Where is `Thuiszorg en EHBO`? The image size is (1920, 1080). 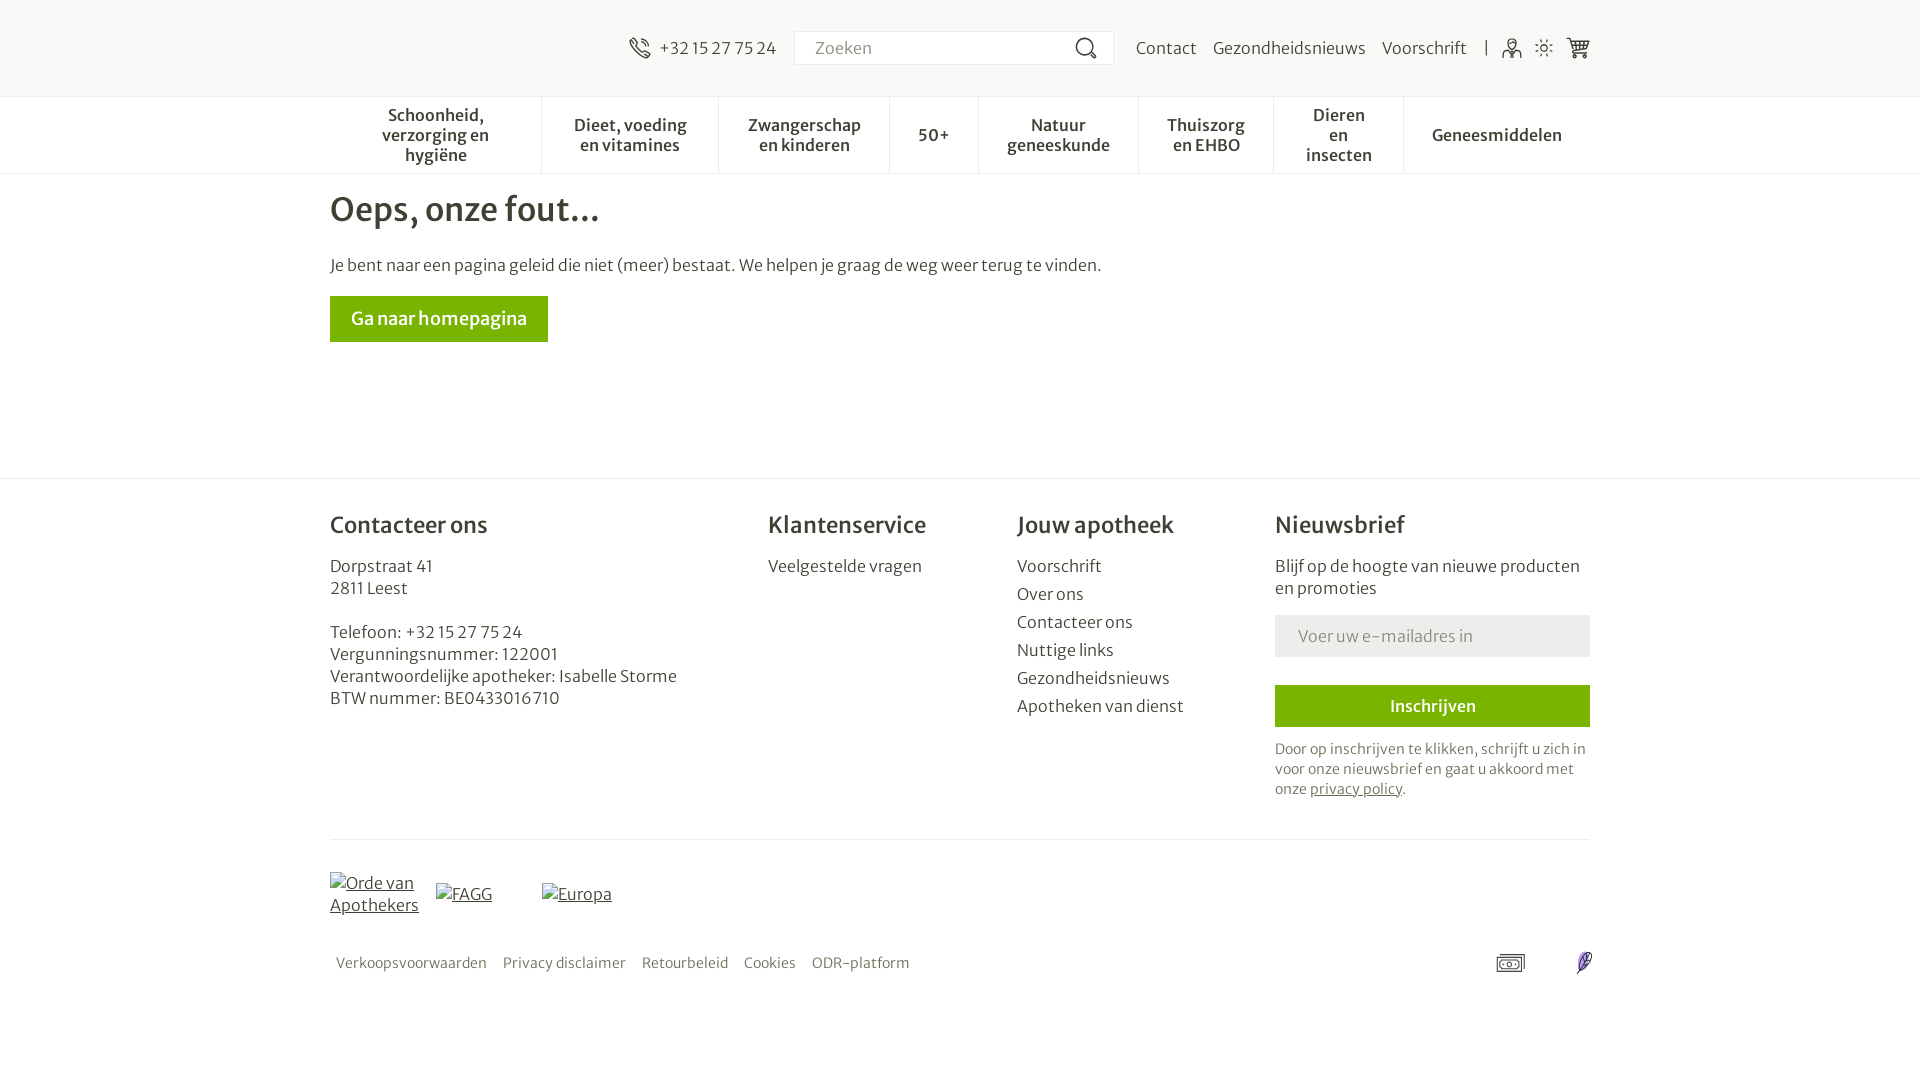 Thuiszorg en EHBO is located at coordinates (1206, 133).